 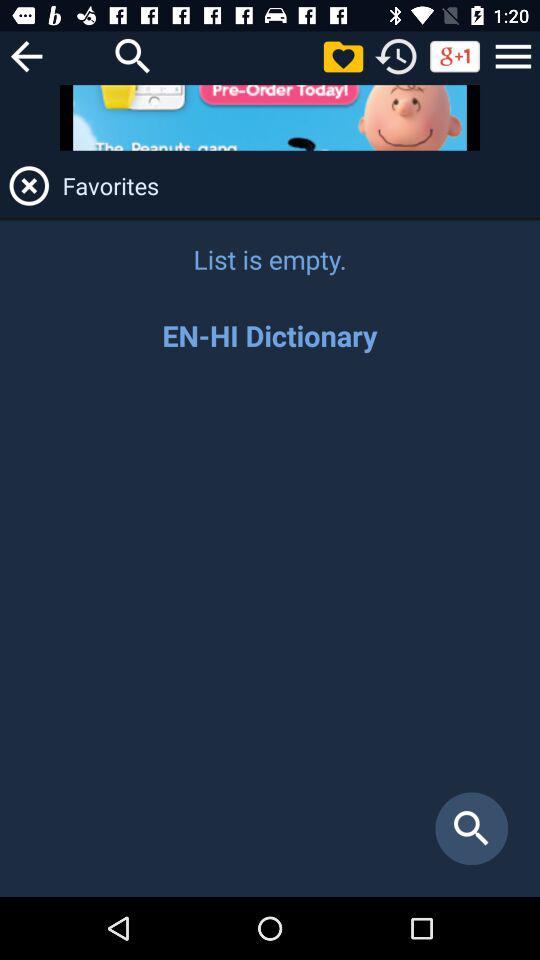 What do you see at coordinates (133, 56) in the screenshot?
I see `open search bar` at bounding box center [133, 56].